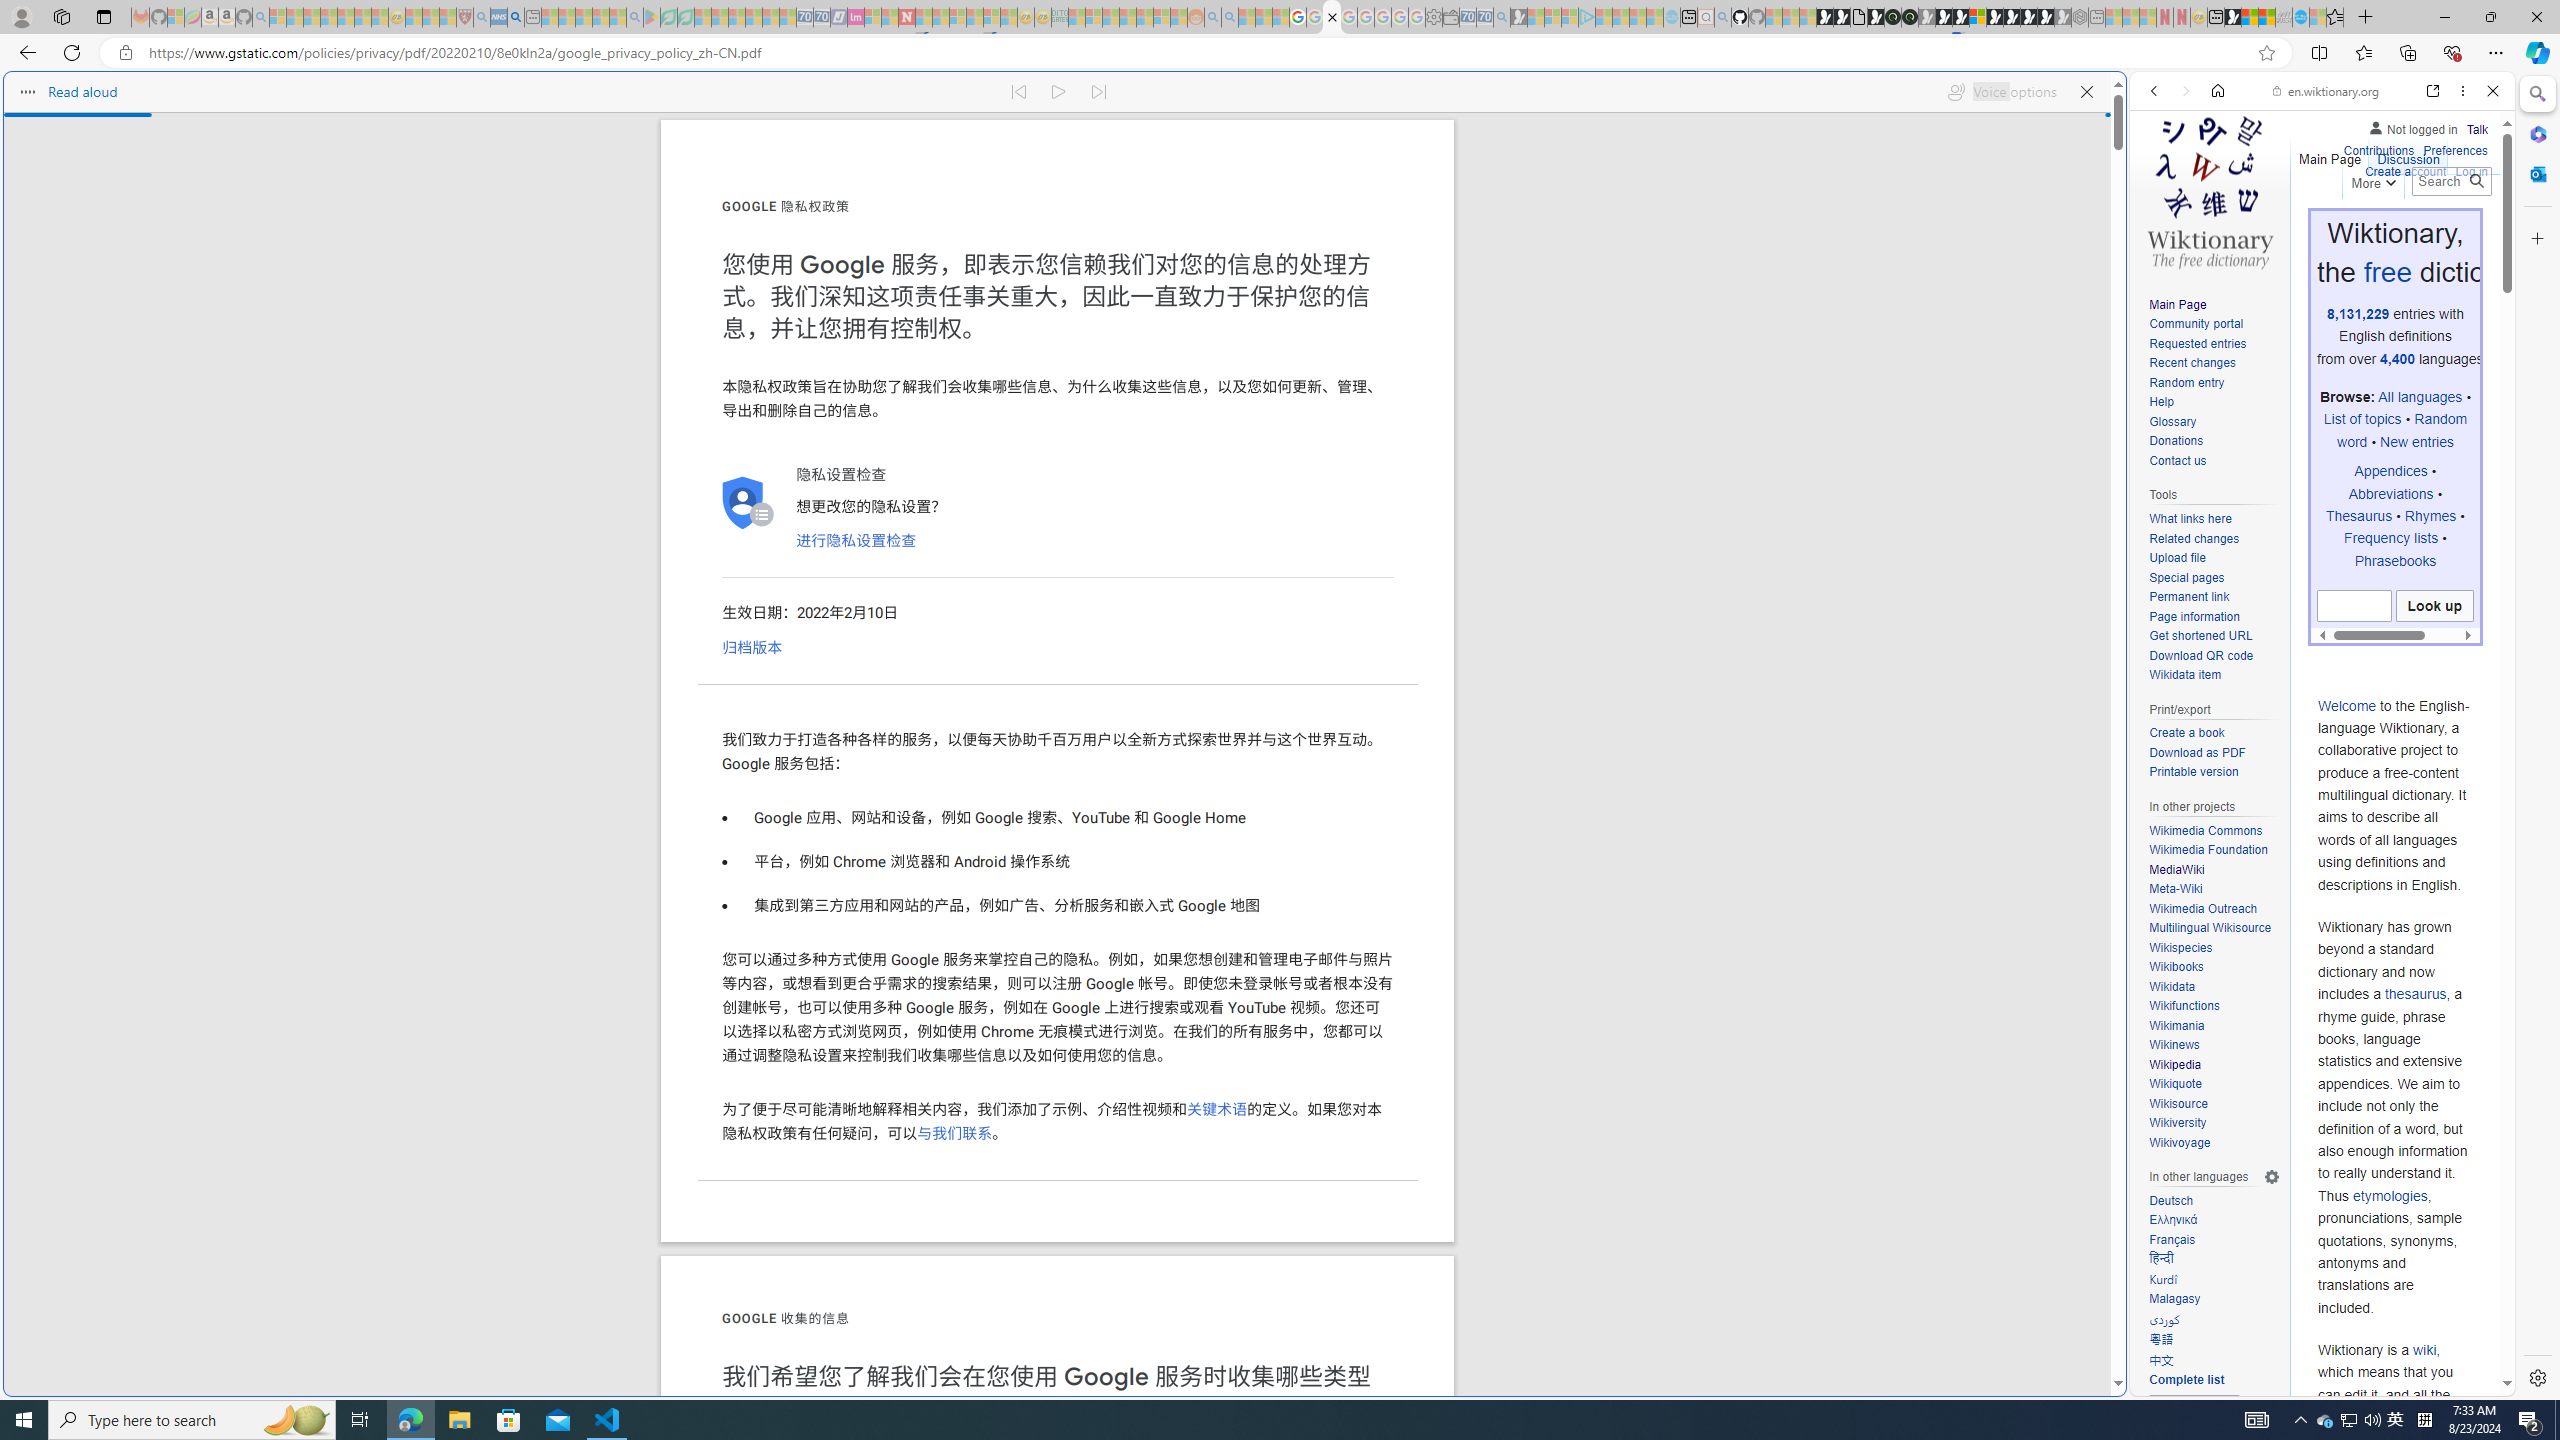  Describe the element at coordinates (1484, 17) in the screenshot. I see `Cheap Car Rentals - Save70.com - Sleeping` at that location.